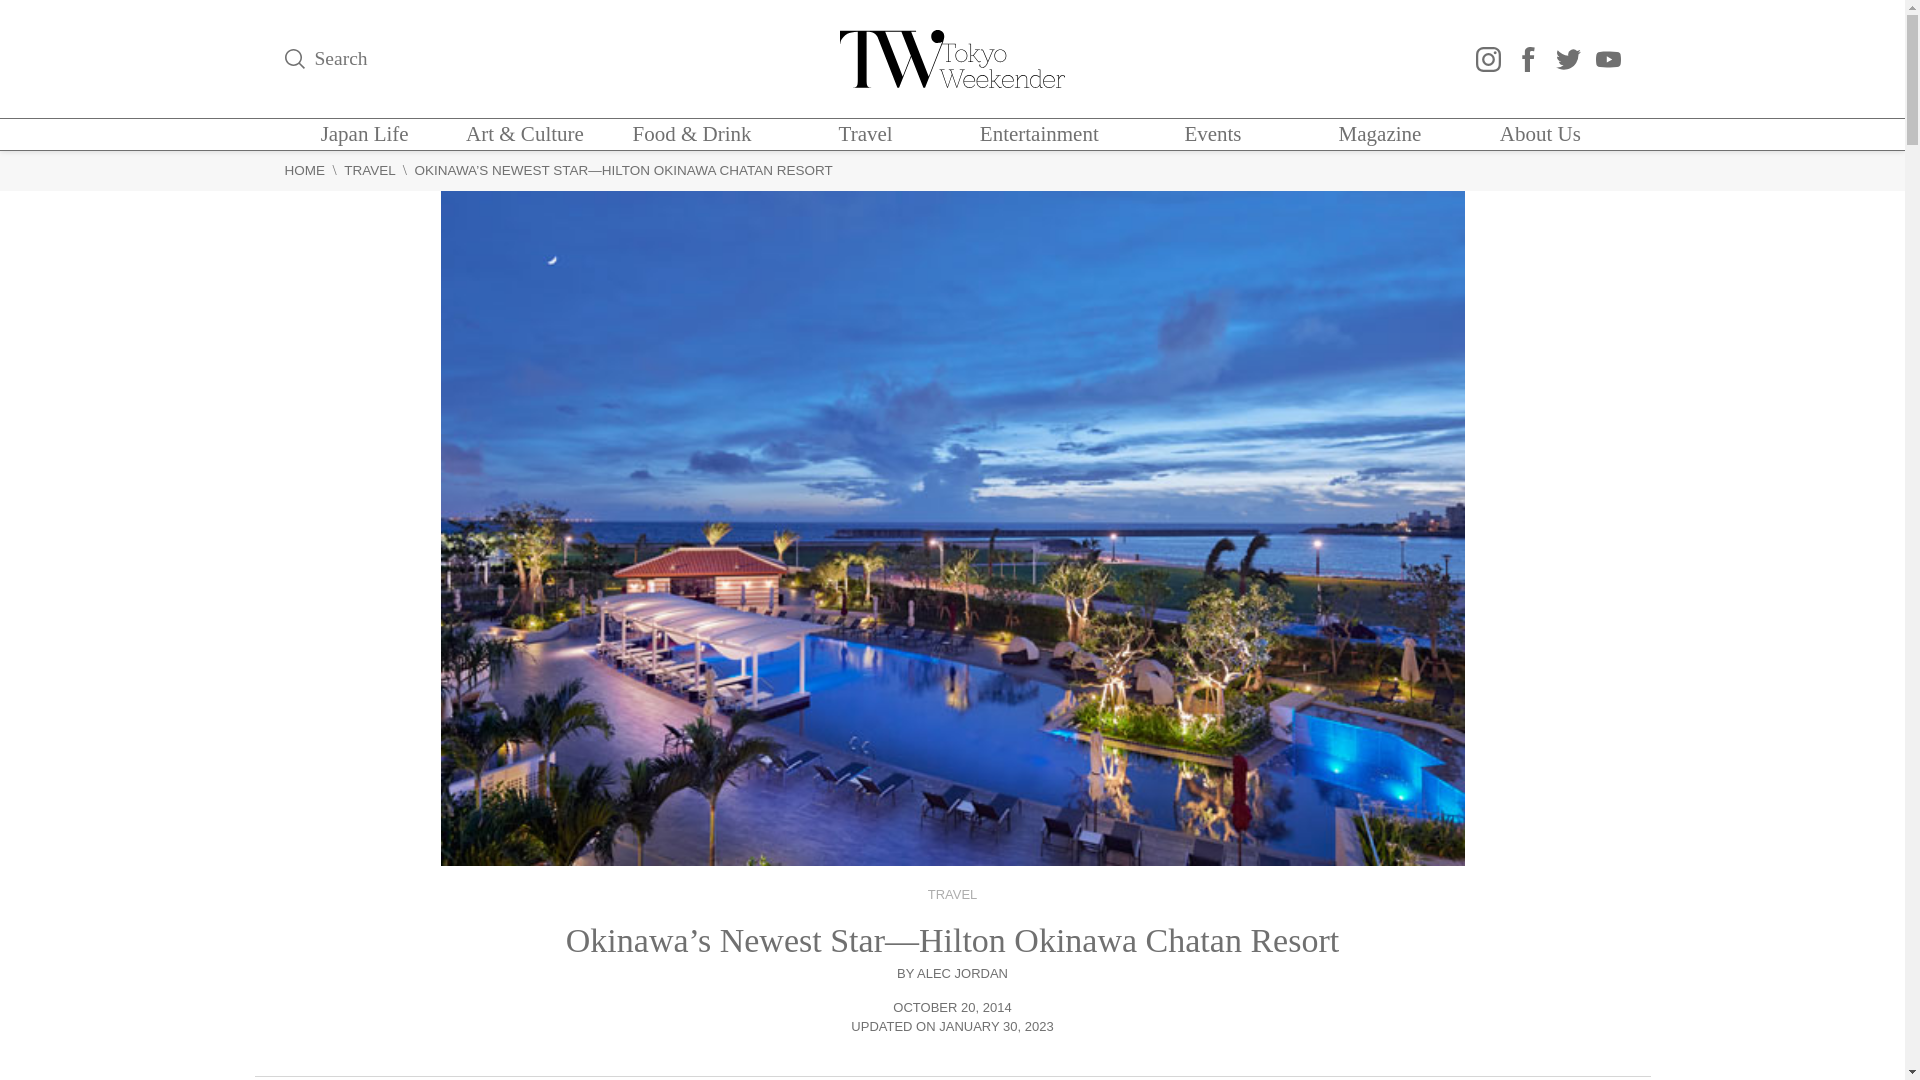 The image size is (1920, 1080). What do you see at coordinates (1038, 134) in the screenshot?
I see `Entertainment` at bounding box center [1038, 134].